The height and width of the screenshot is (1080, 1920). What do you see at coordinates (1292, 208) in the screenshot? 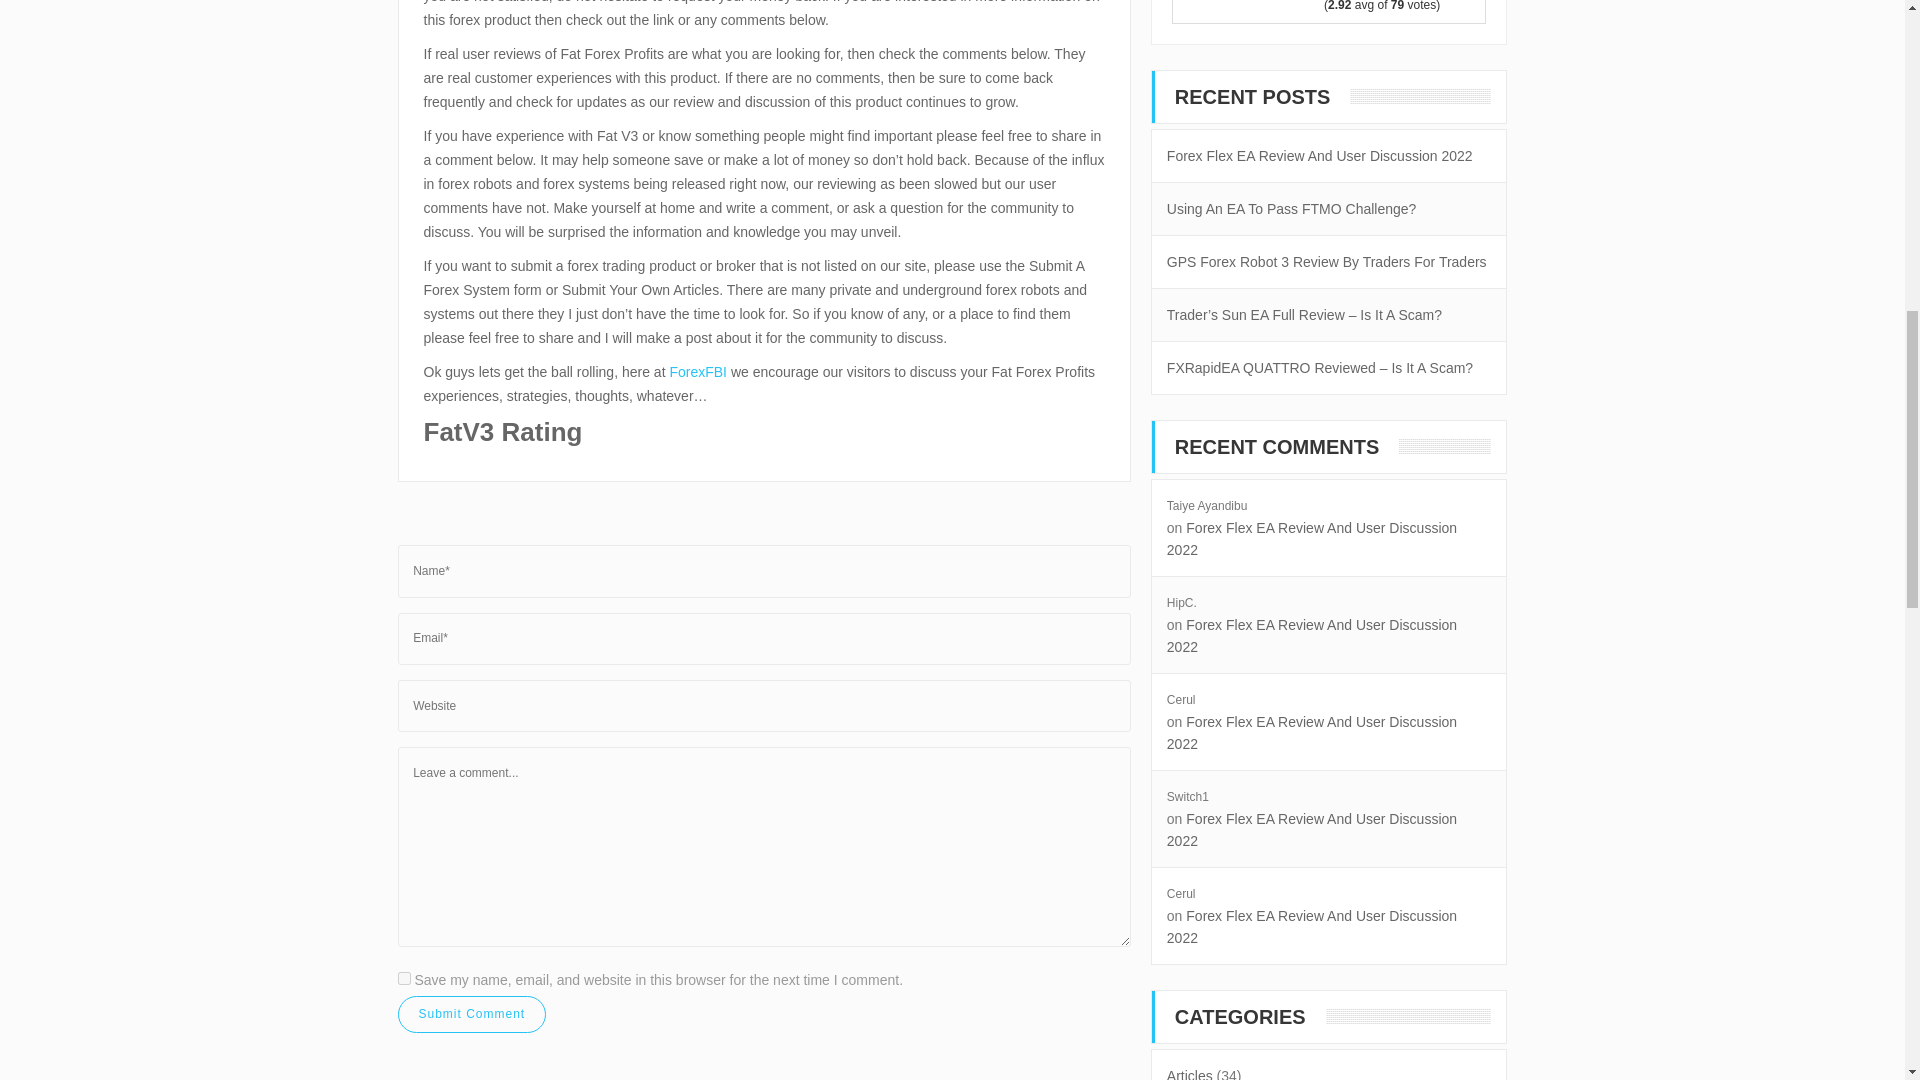
I see `Using An EA To Pass FTMO Challenge?` at bounding box center [1292, 208].